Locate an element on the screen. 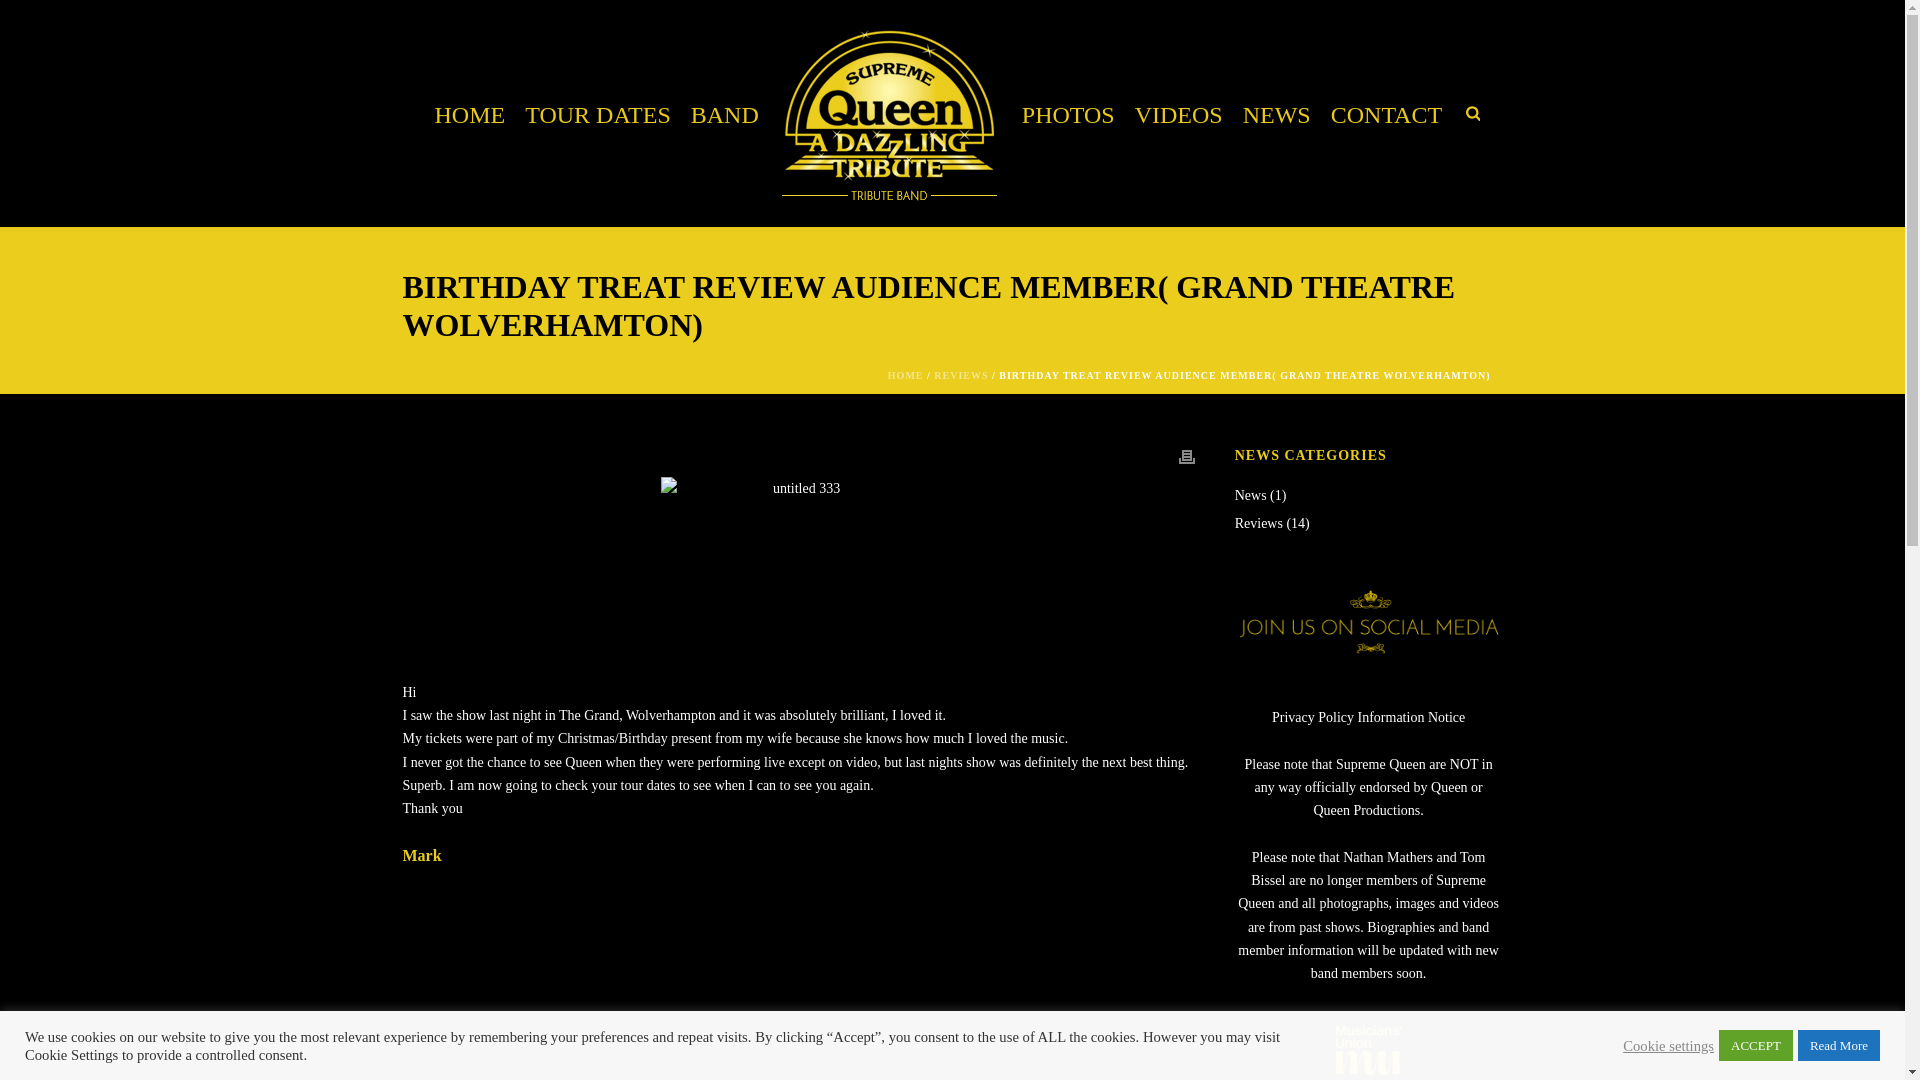 This screenshot has height=1080, width=1920. HOME is located at coordinates (905, 376).